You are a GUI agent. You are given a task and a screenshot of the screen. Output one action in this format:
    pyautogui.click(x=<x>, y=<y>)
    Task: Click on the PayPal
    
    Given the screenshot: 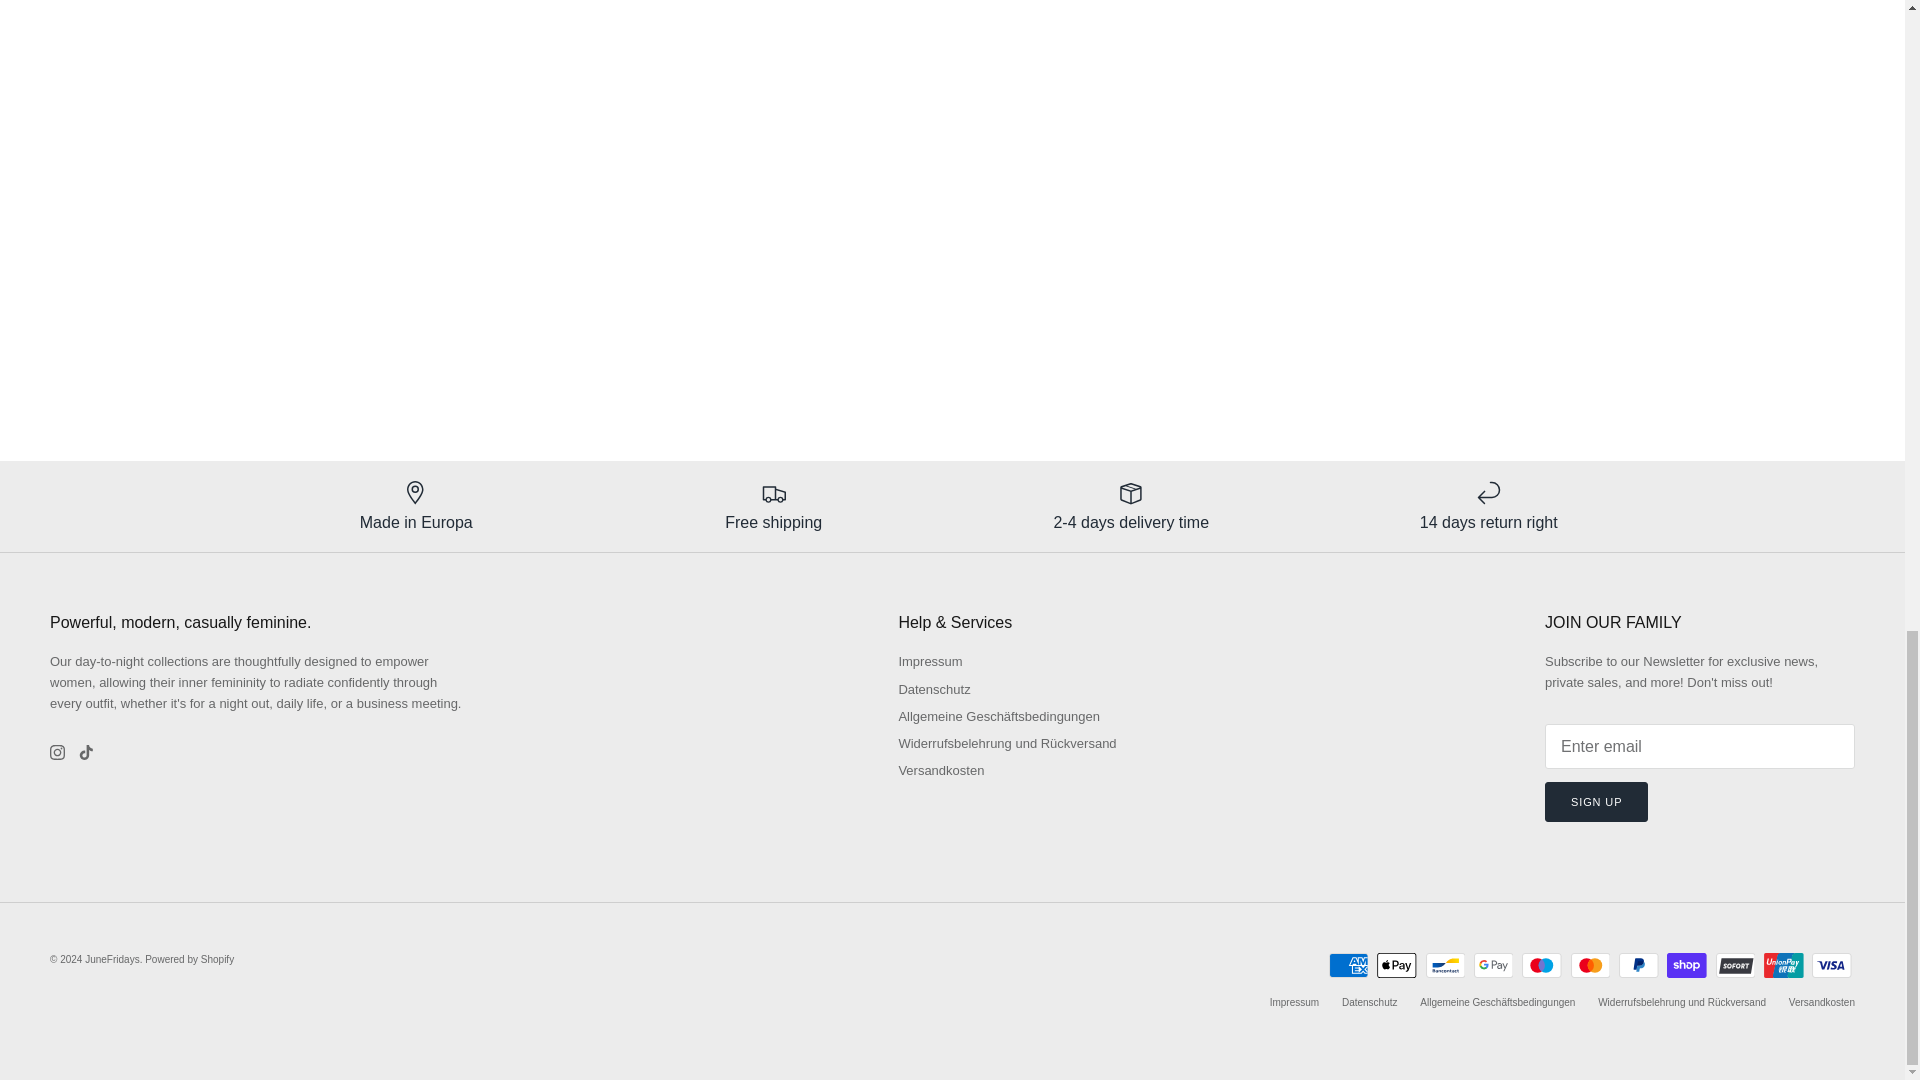 What is the action you would take?
    pyautogui.click(x=1638, y=965)
    